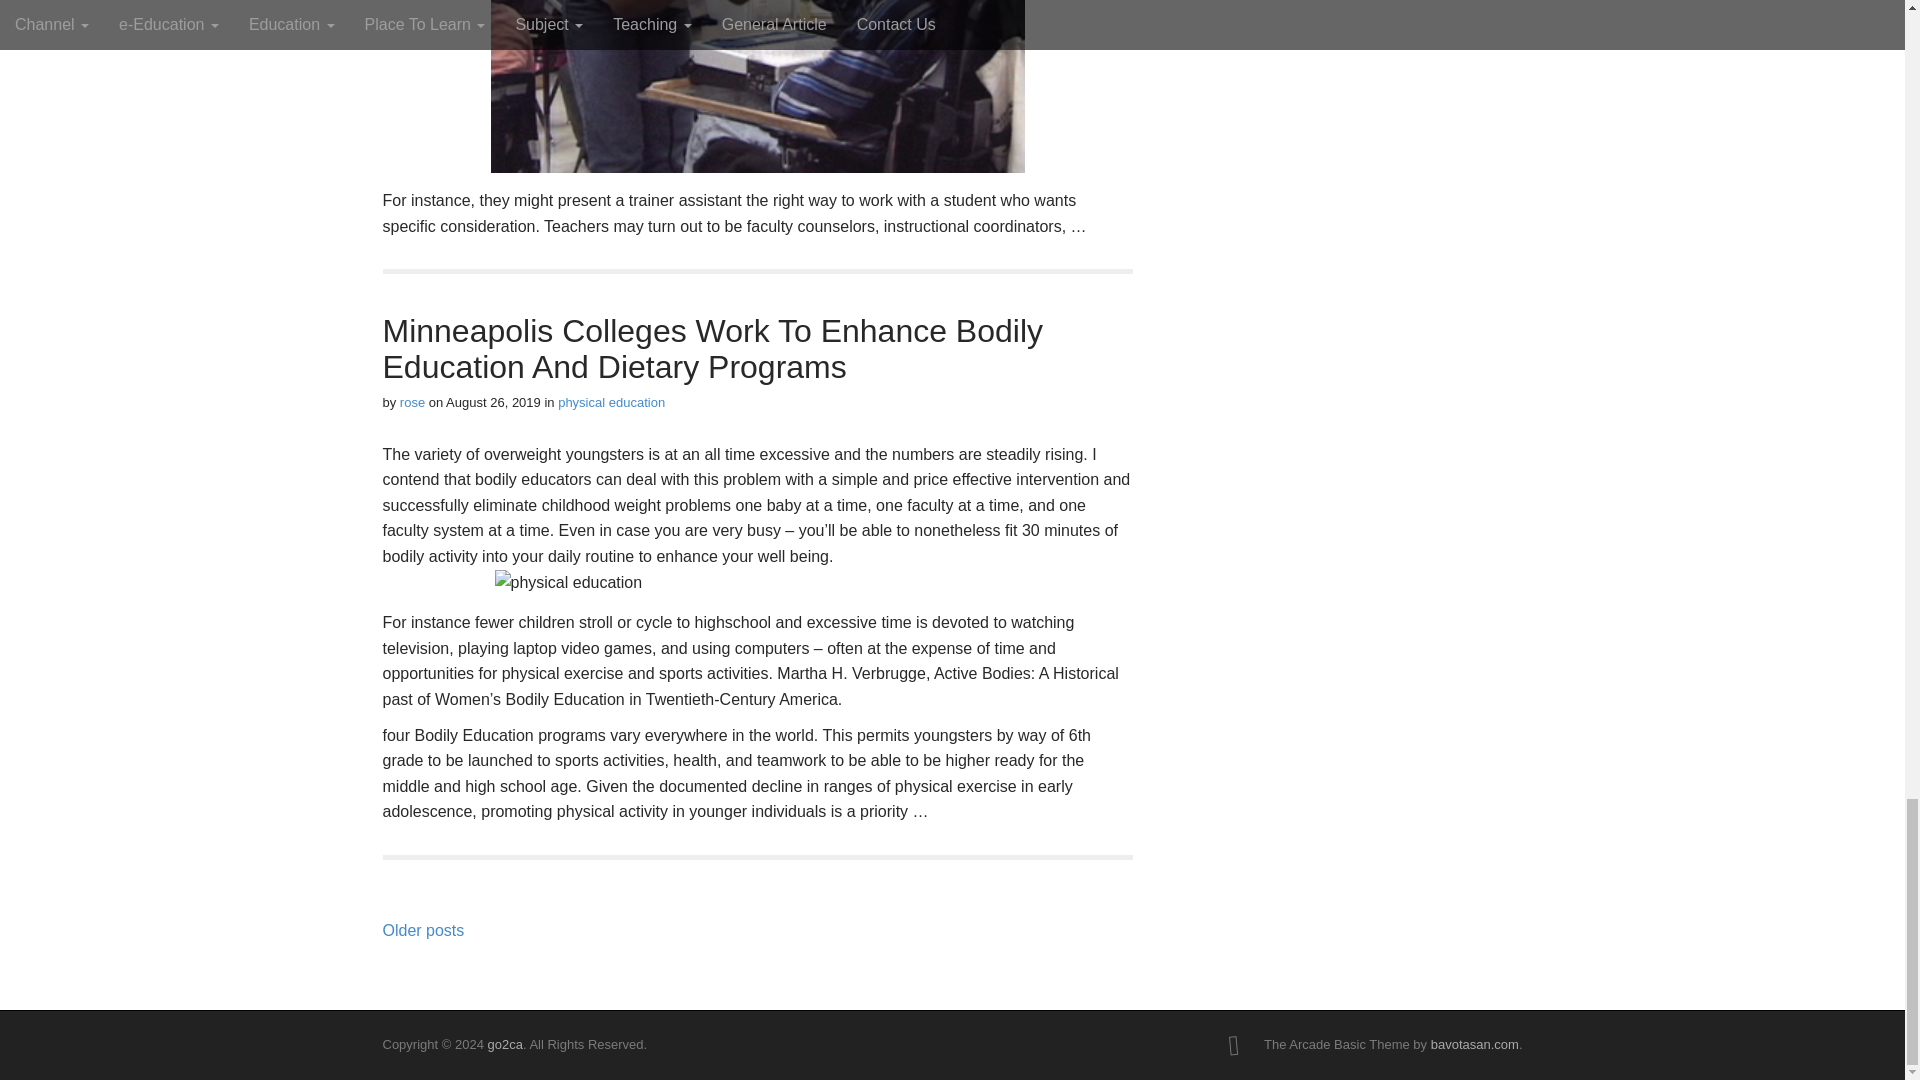  What do you see at coordinates (412, 402) in the screenshot?
I see `Posts by rose` at bounding box center [412, 402].